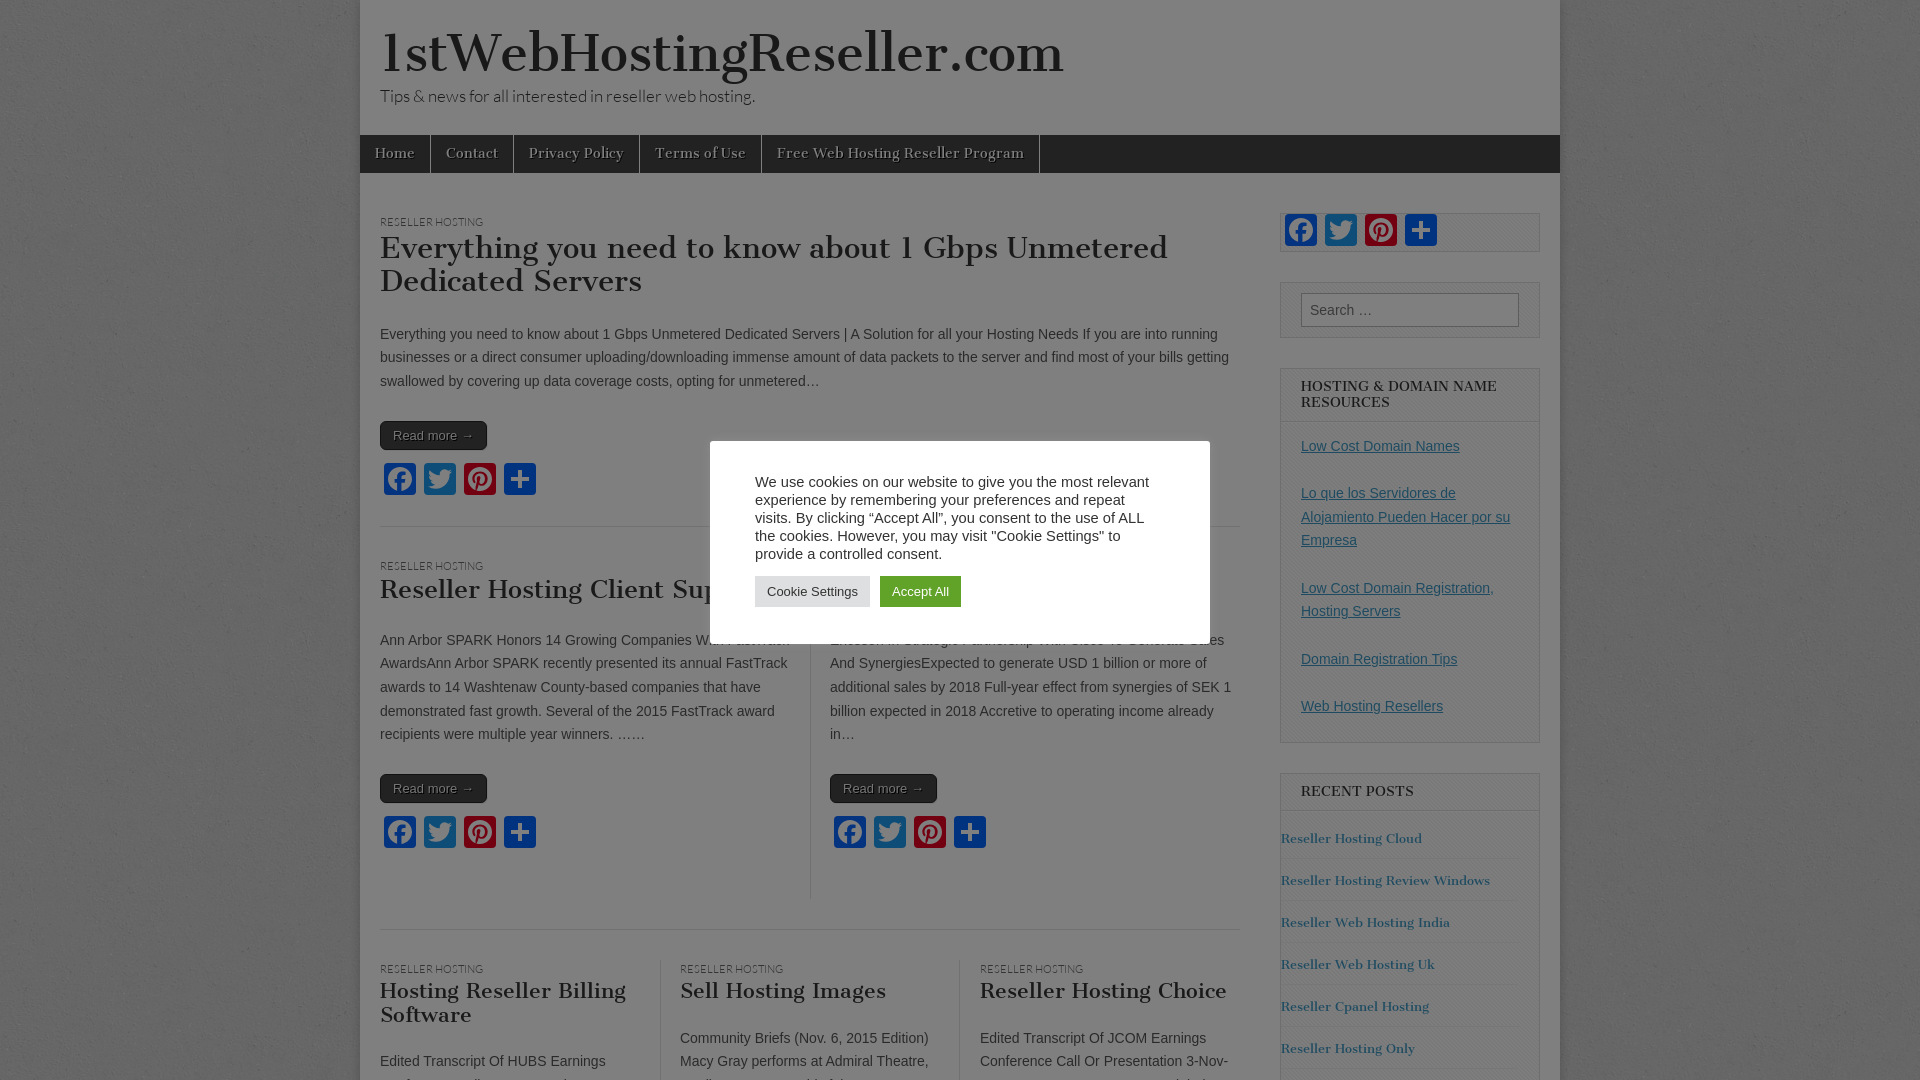 This screenshot has height=1080, width=1920. What do you see at coordinates (440, 482) in the screenshot?
I see `Twitter` at bounding box center [440, 482].